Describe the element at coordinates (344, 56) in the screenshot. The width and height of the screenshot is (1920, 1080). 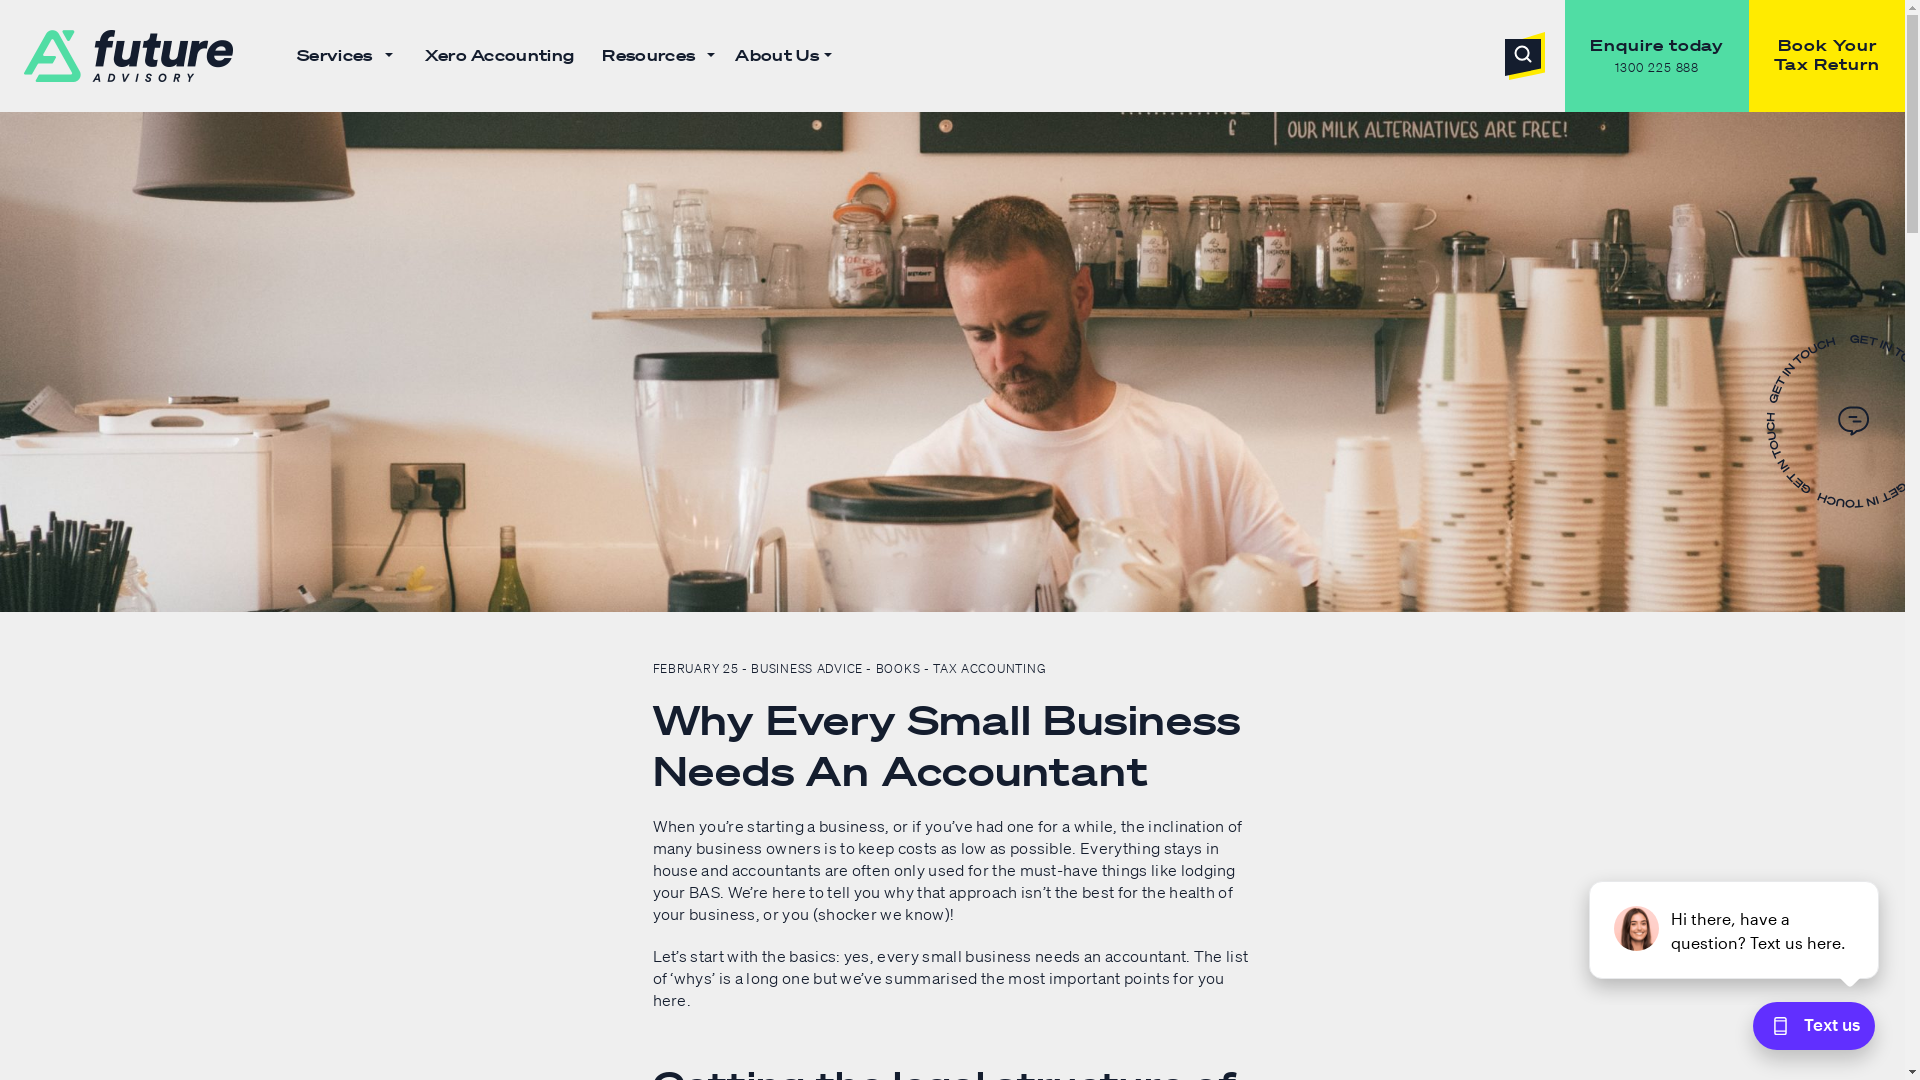
I see `Services` at that location.